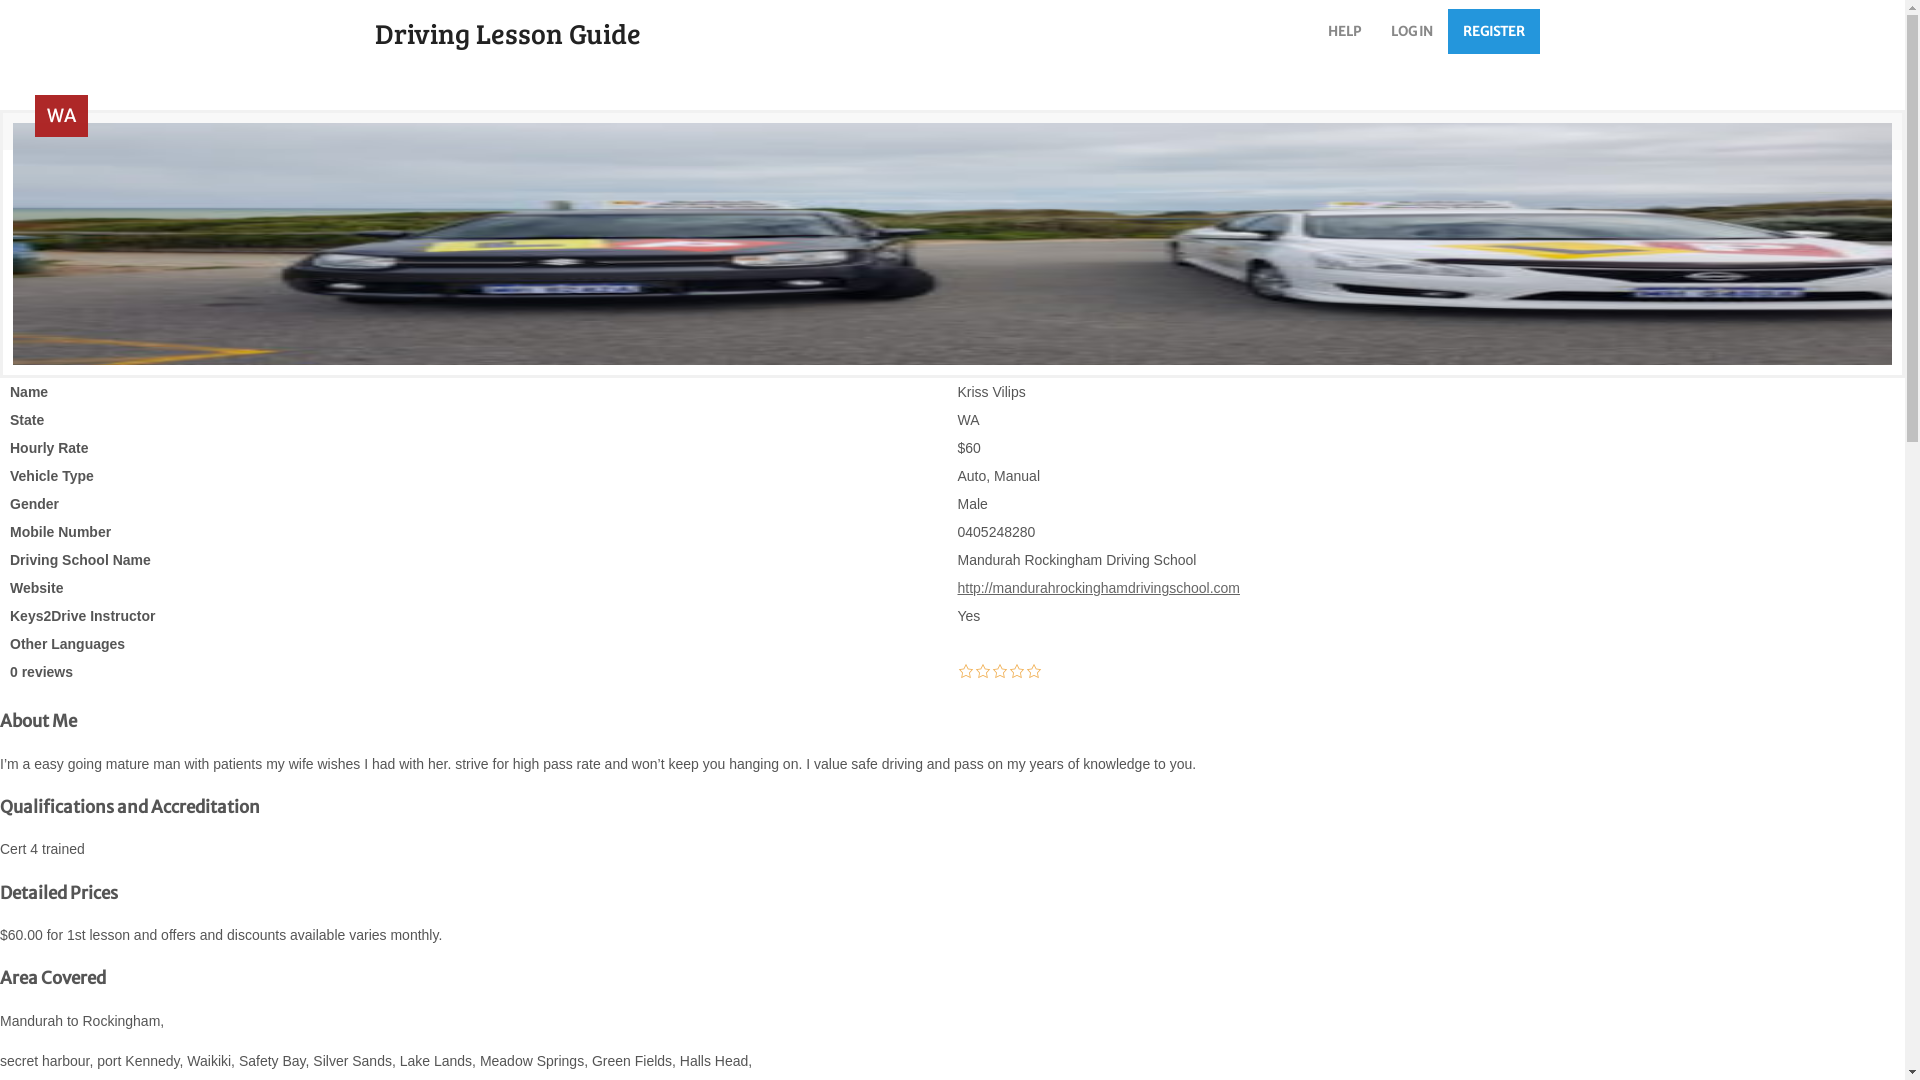  Describe the element at coordinates (1412, 32) in the screenshot. I see `LOG IN` at that location.